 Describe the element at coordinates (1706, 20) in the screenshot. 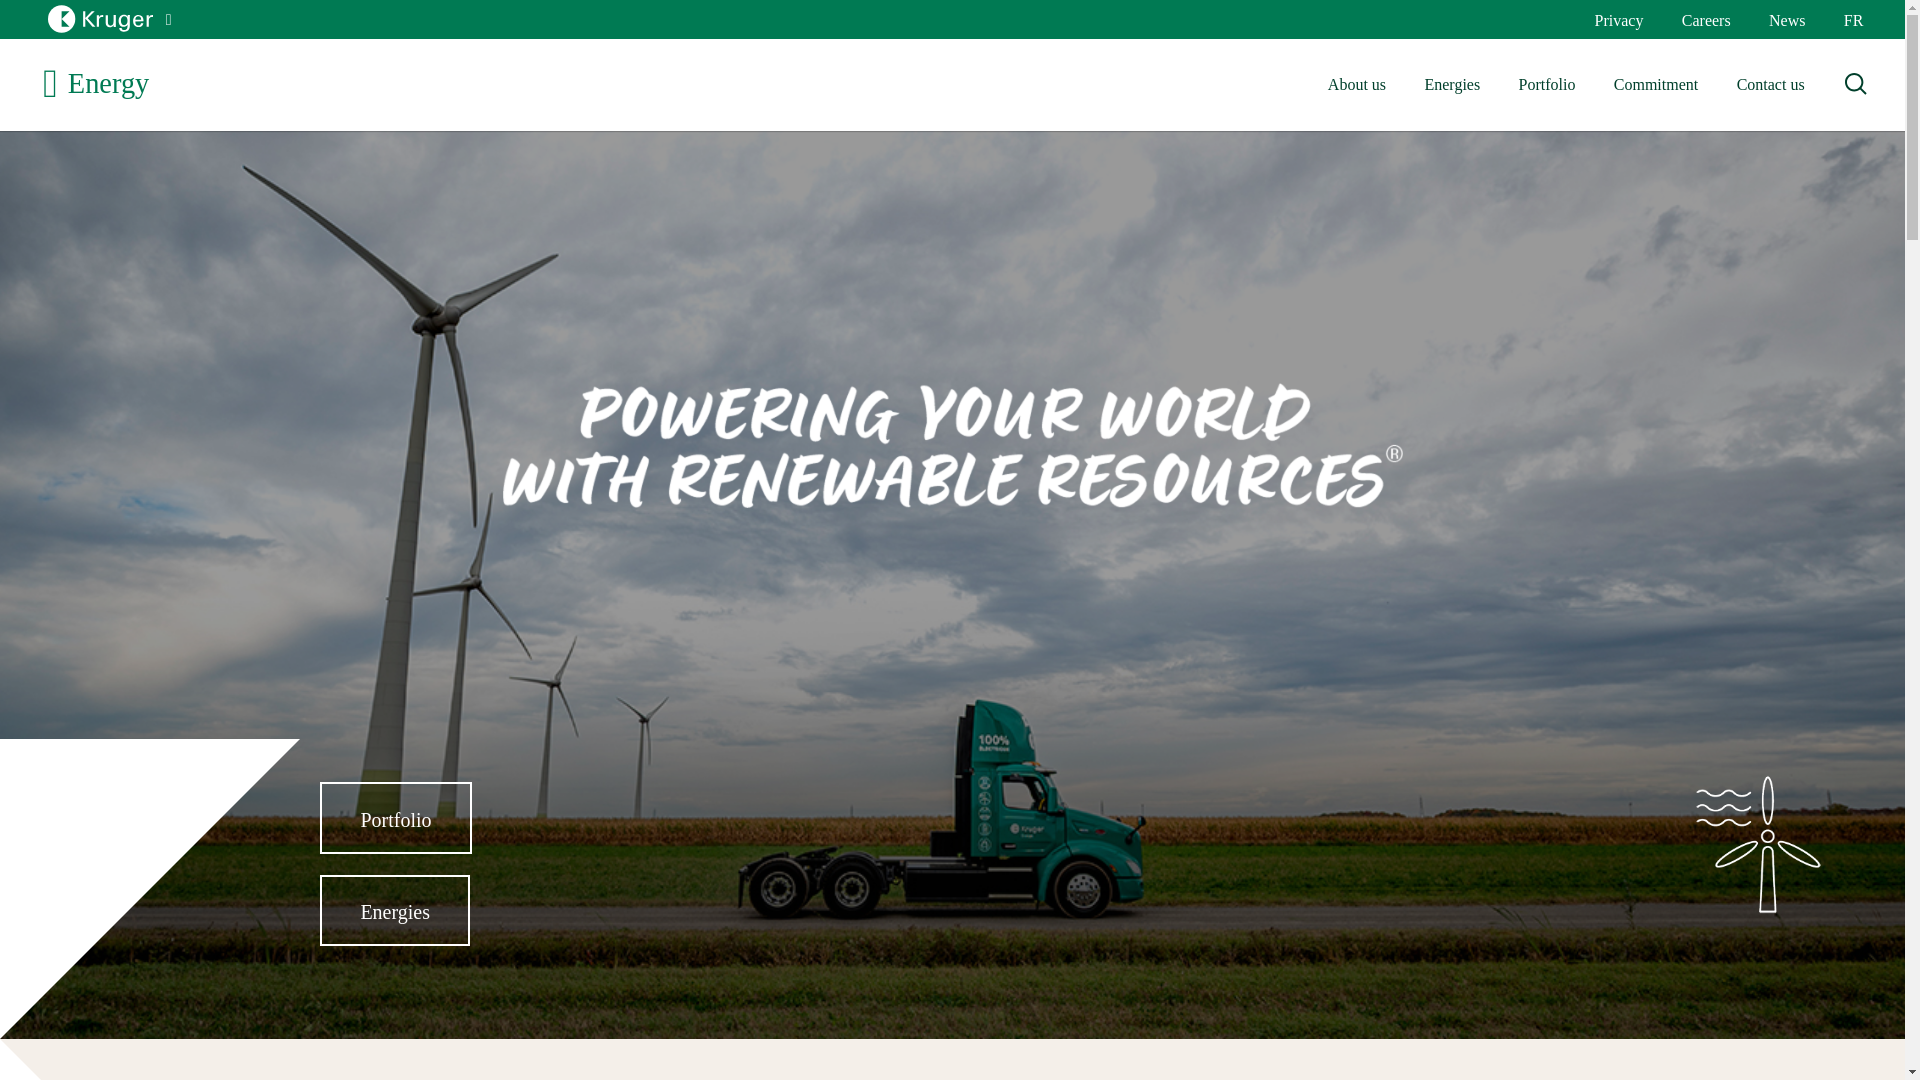

I see `Careers` at that location.